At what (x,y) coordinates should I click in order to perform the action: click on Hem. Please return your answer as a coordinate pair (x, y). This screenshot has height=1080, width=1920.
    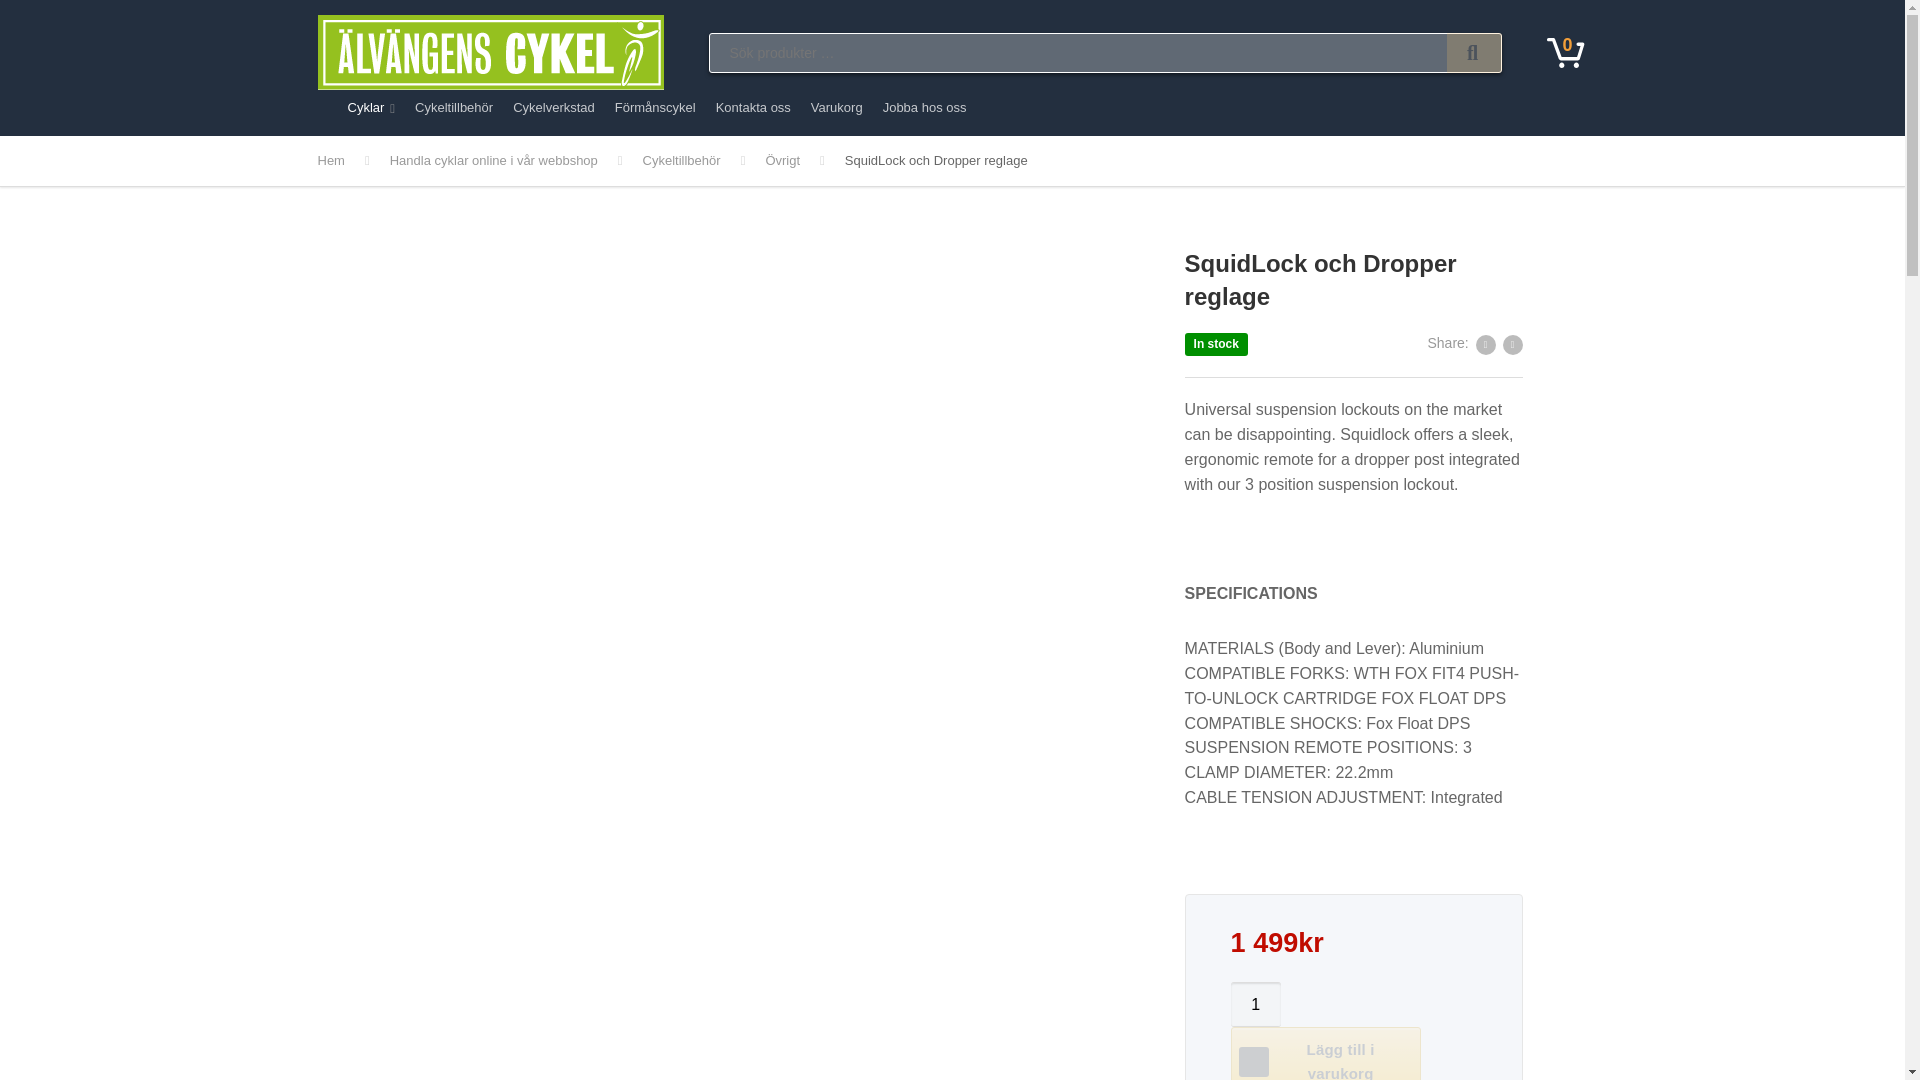
    Looking at the image, I should click on (354, 160).